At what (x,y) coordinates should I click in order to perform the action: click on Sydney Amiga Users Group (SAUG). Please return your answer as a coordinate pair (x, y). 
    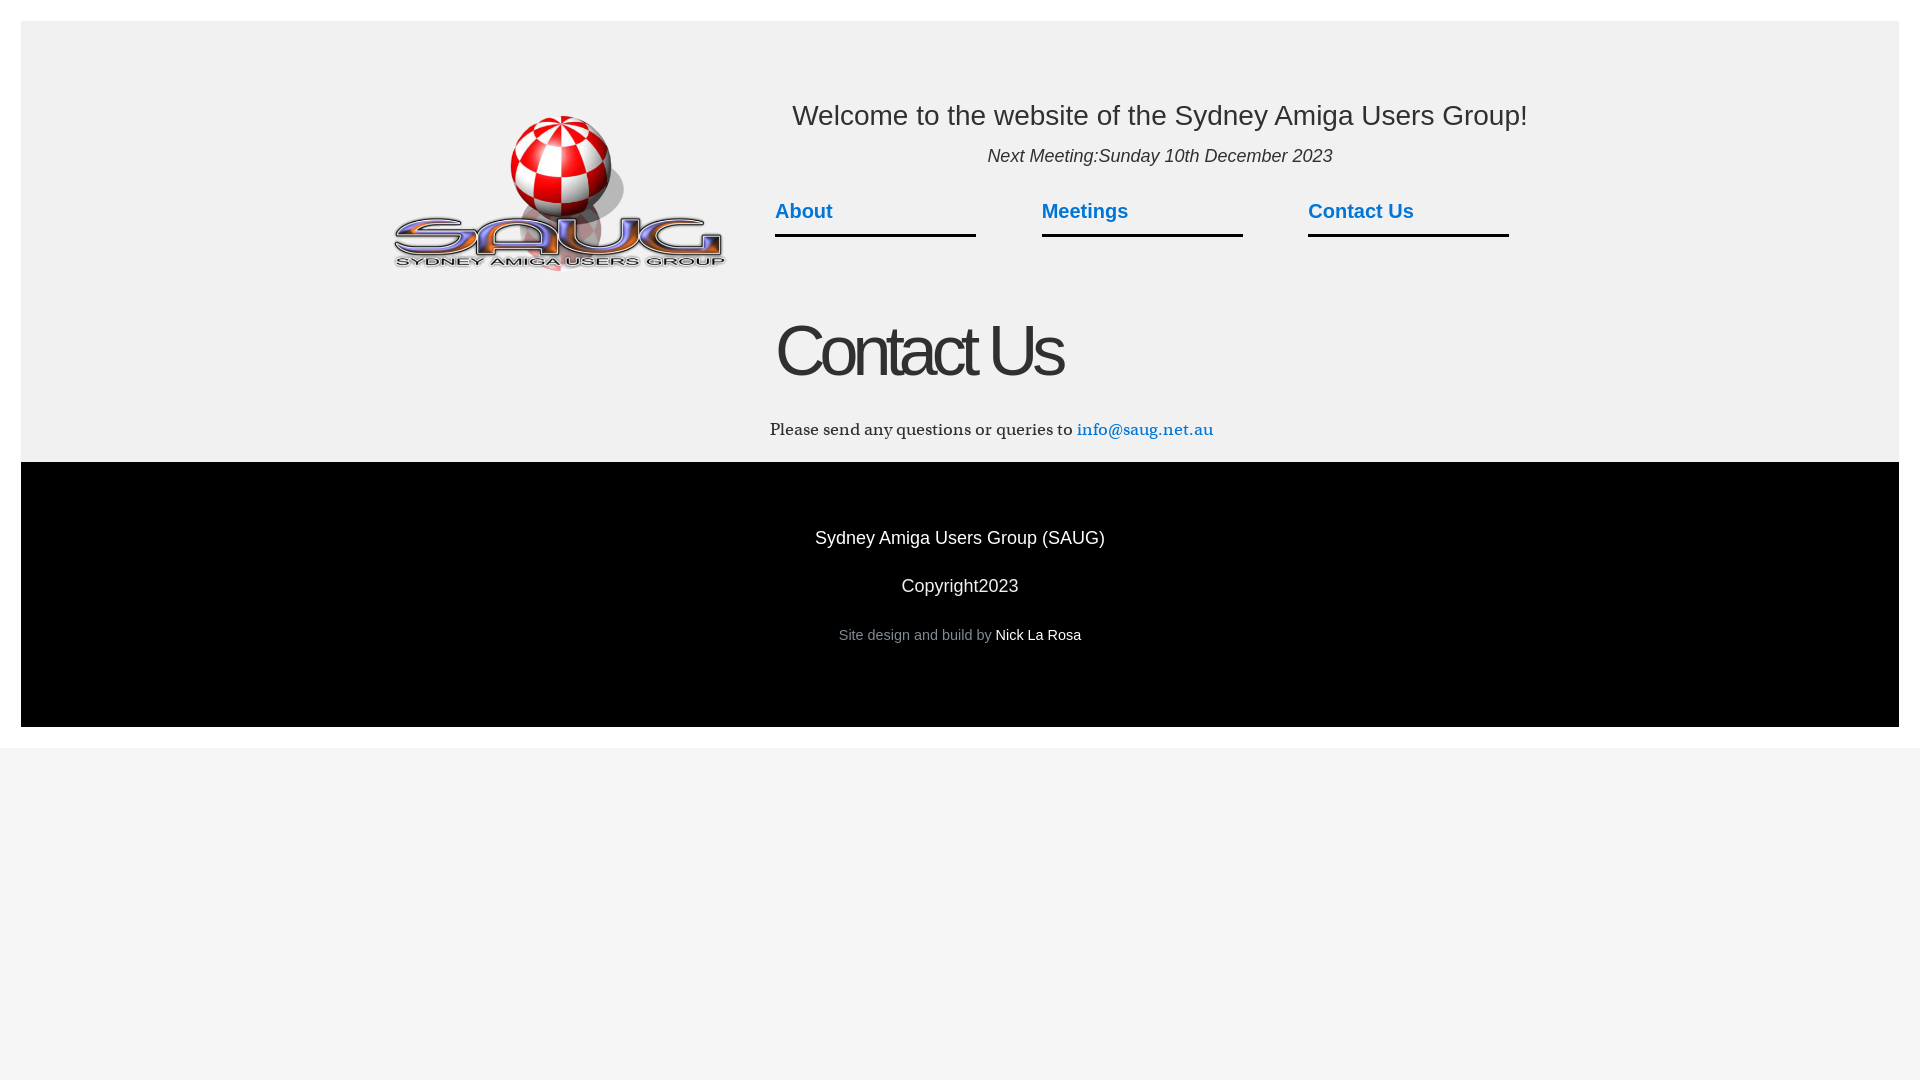
    Looking at the image, I should click on (960, 538).